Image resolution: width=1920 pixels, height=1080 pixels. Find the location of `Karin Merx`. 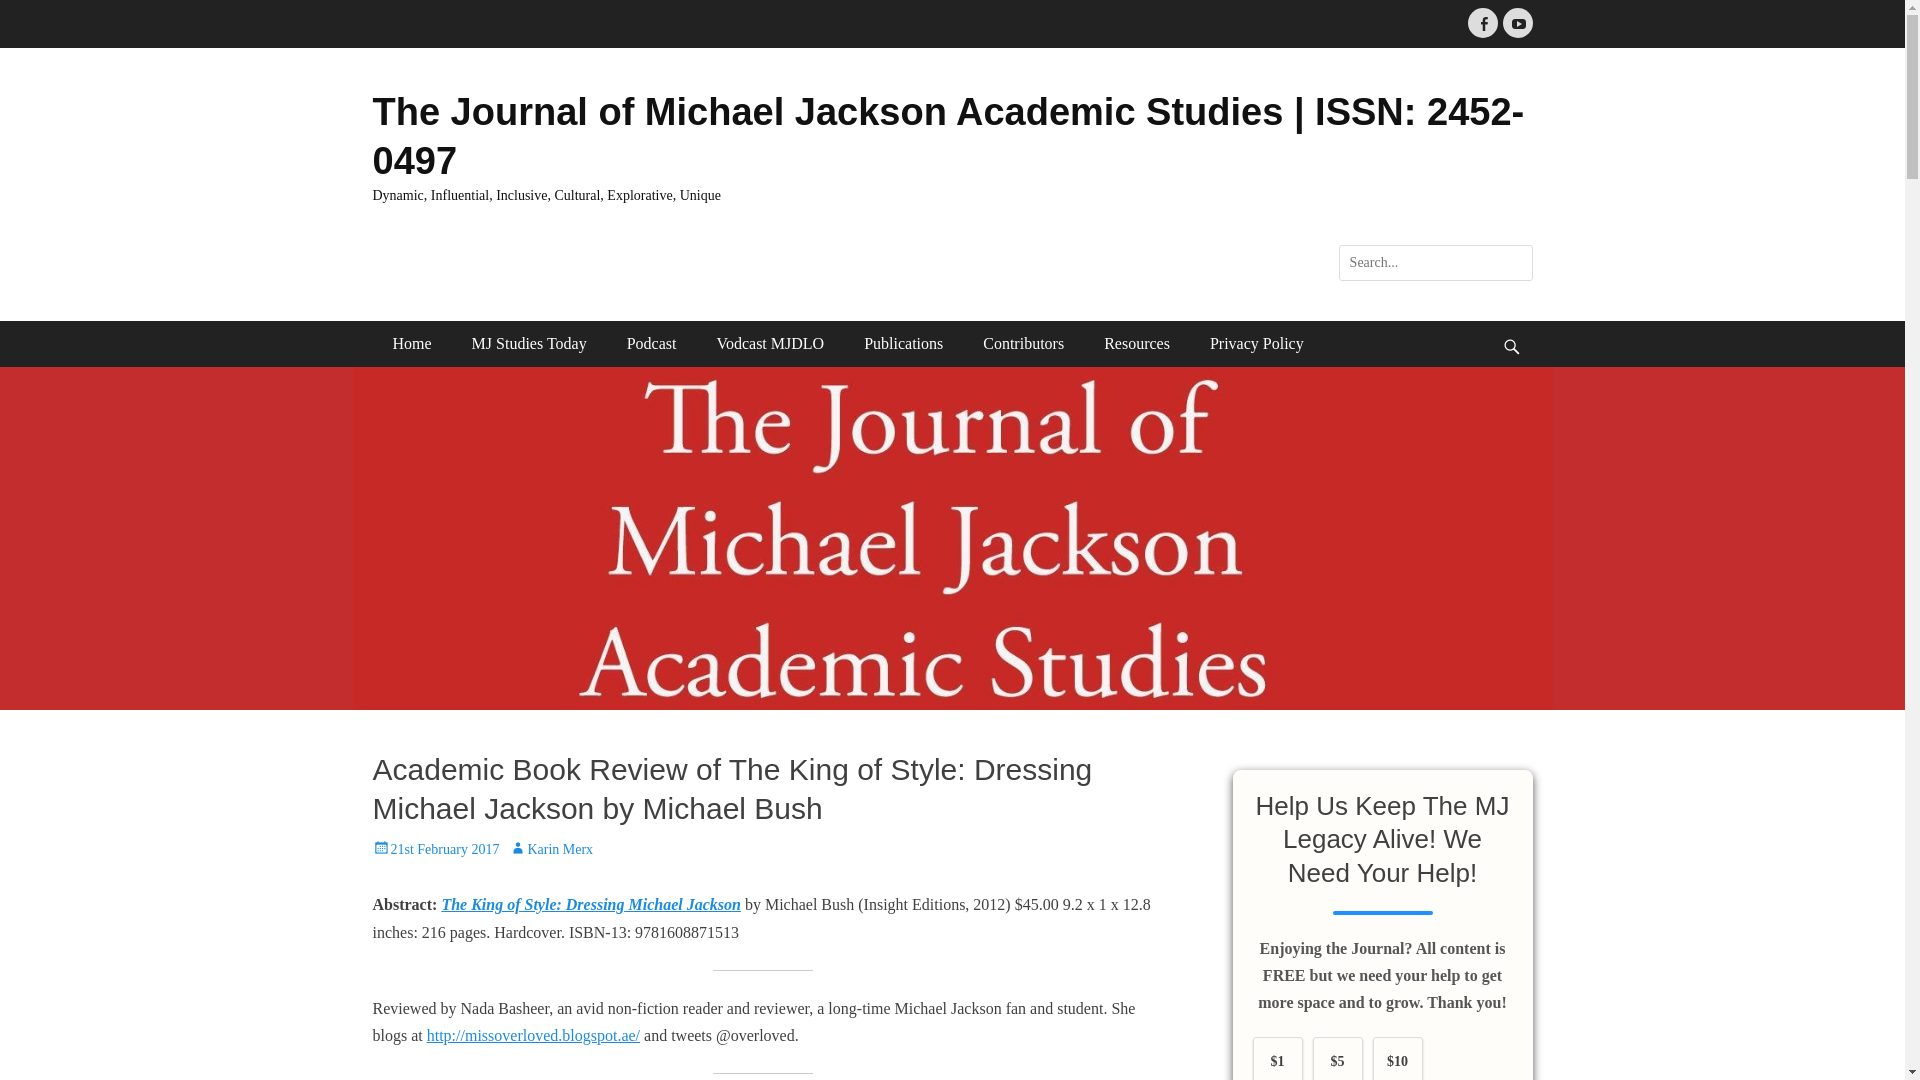

Karin Merx is located at coordinates (550, 850).